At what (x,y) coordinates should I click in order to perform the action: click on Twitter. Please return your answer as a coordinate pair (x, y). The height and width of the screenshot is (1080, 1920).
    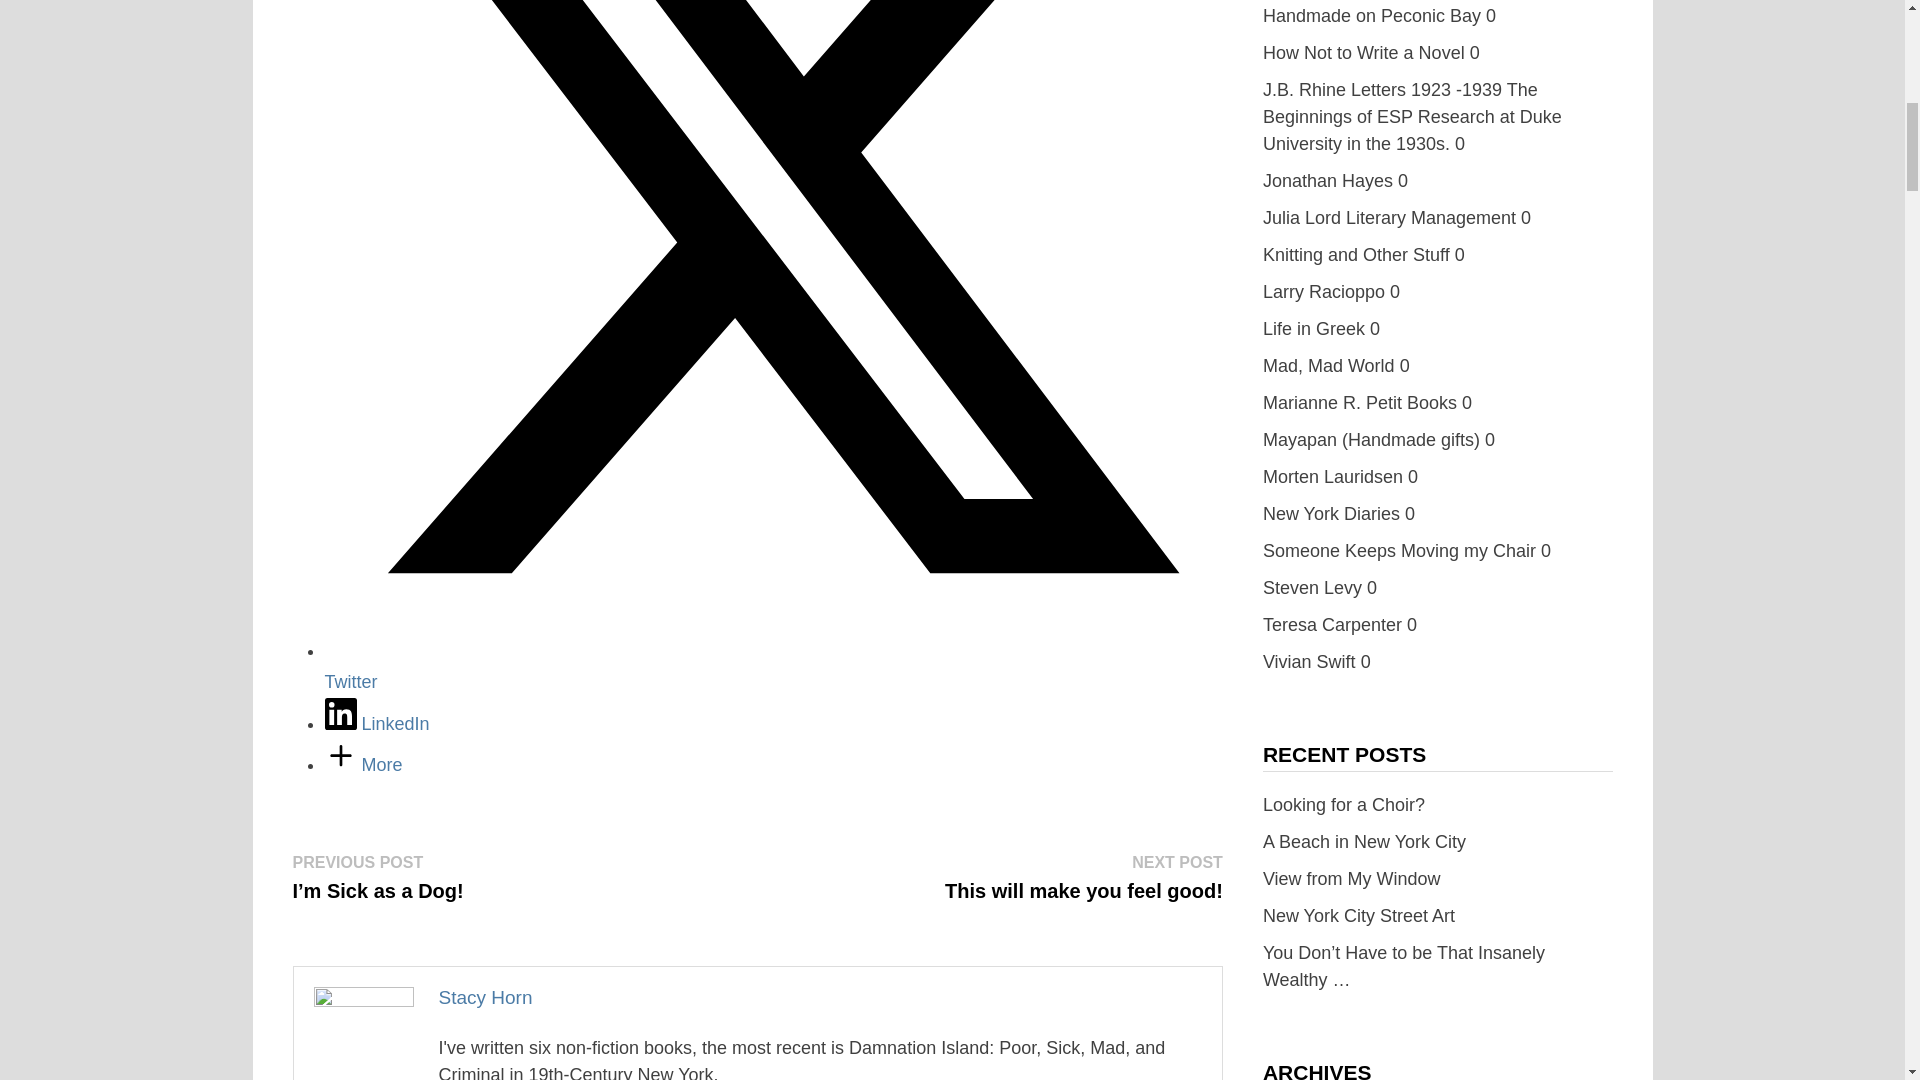
    Looking at the image, I should click on (772, 666).